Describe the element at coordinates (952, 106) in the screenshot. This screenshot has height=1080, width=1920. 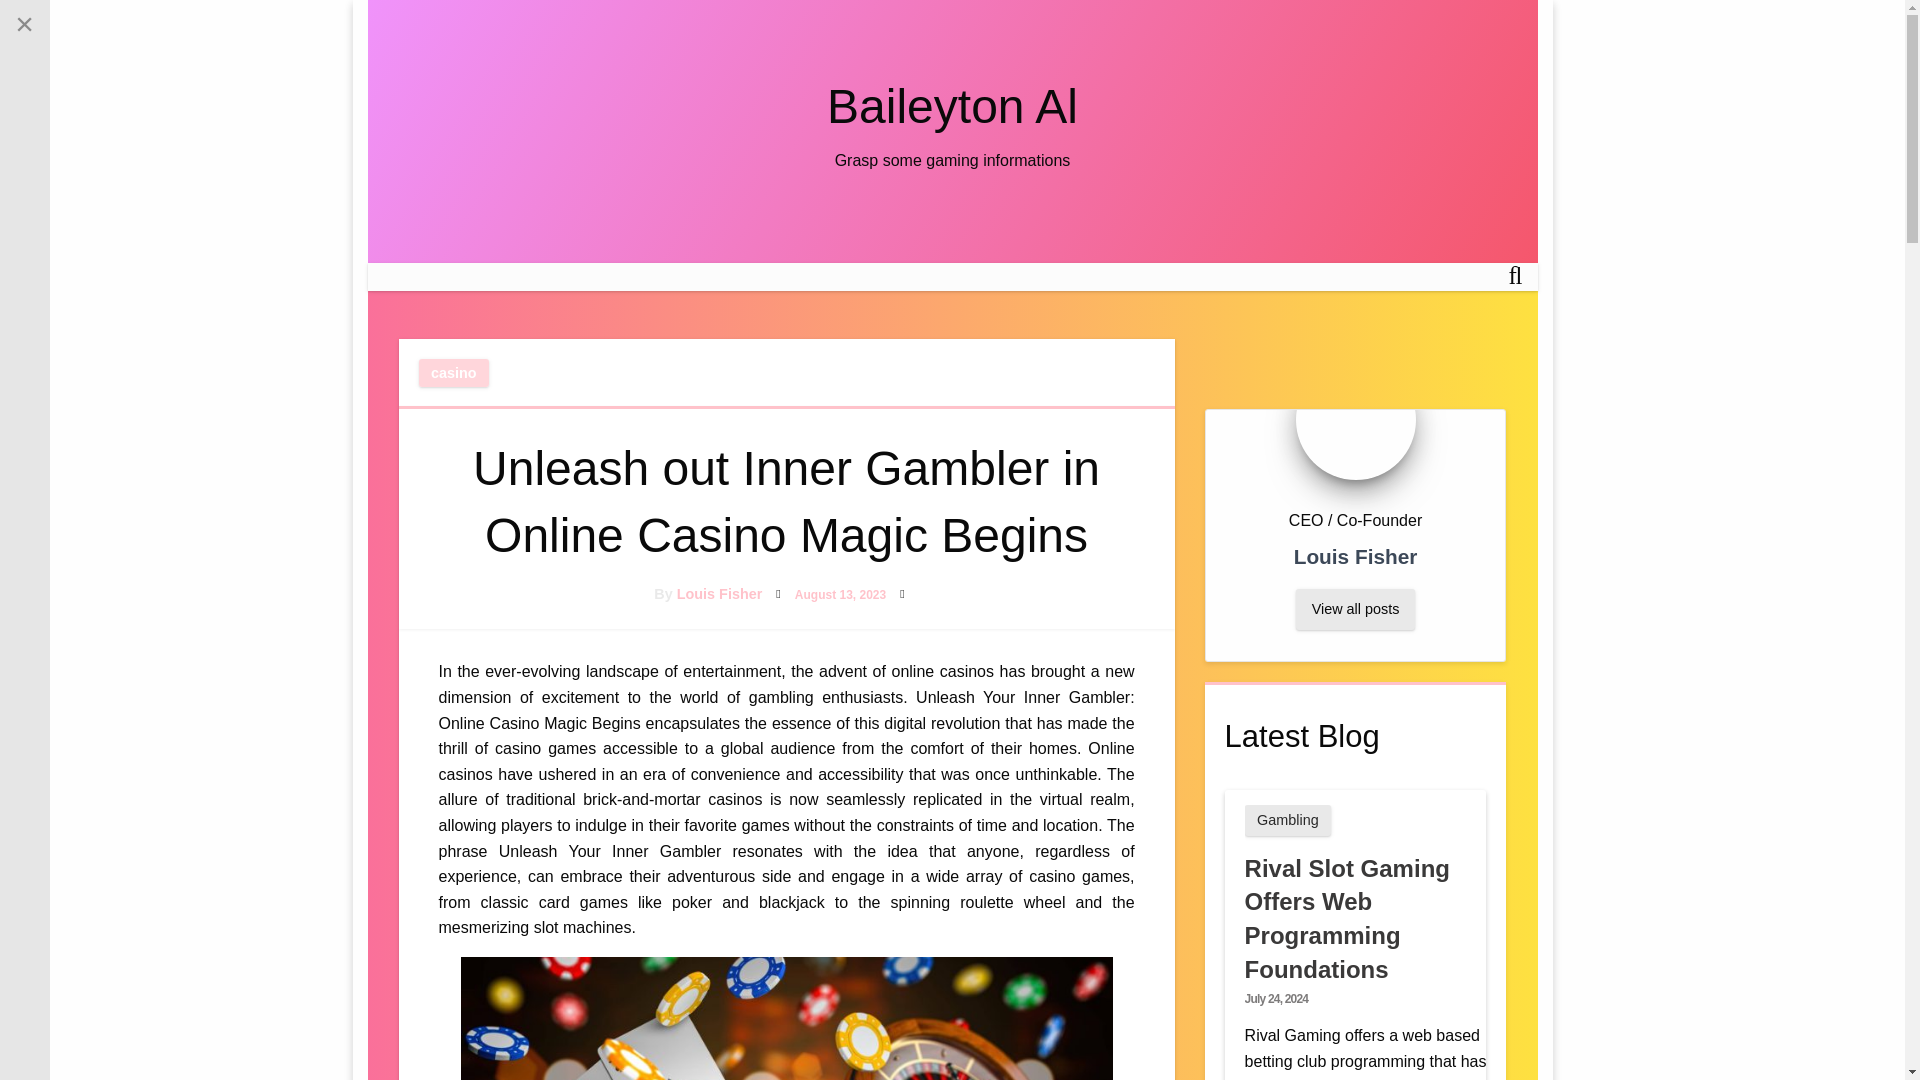
I see `Baileyton Al` at that location.